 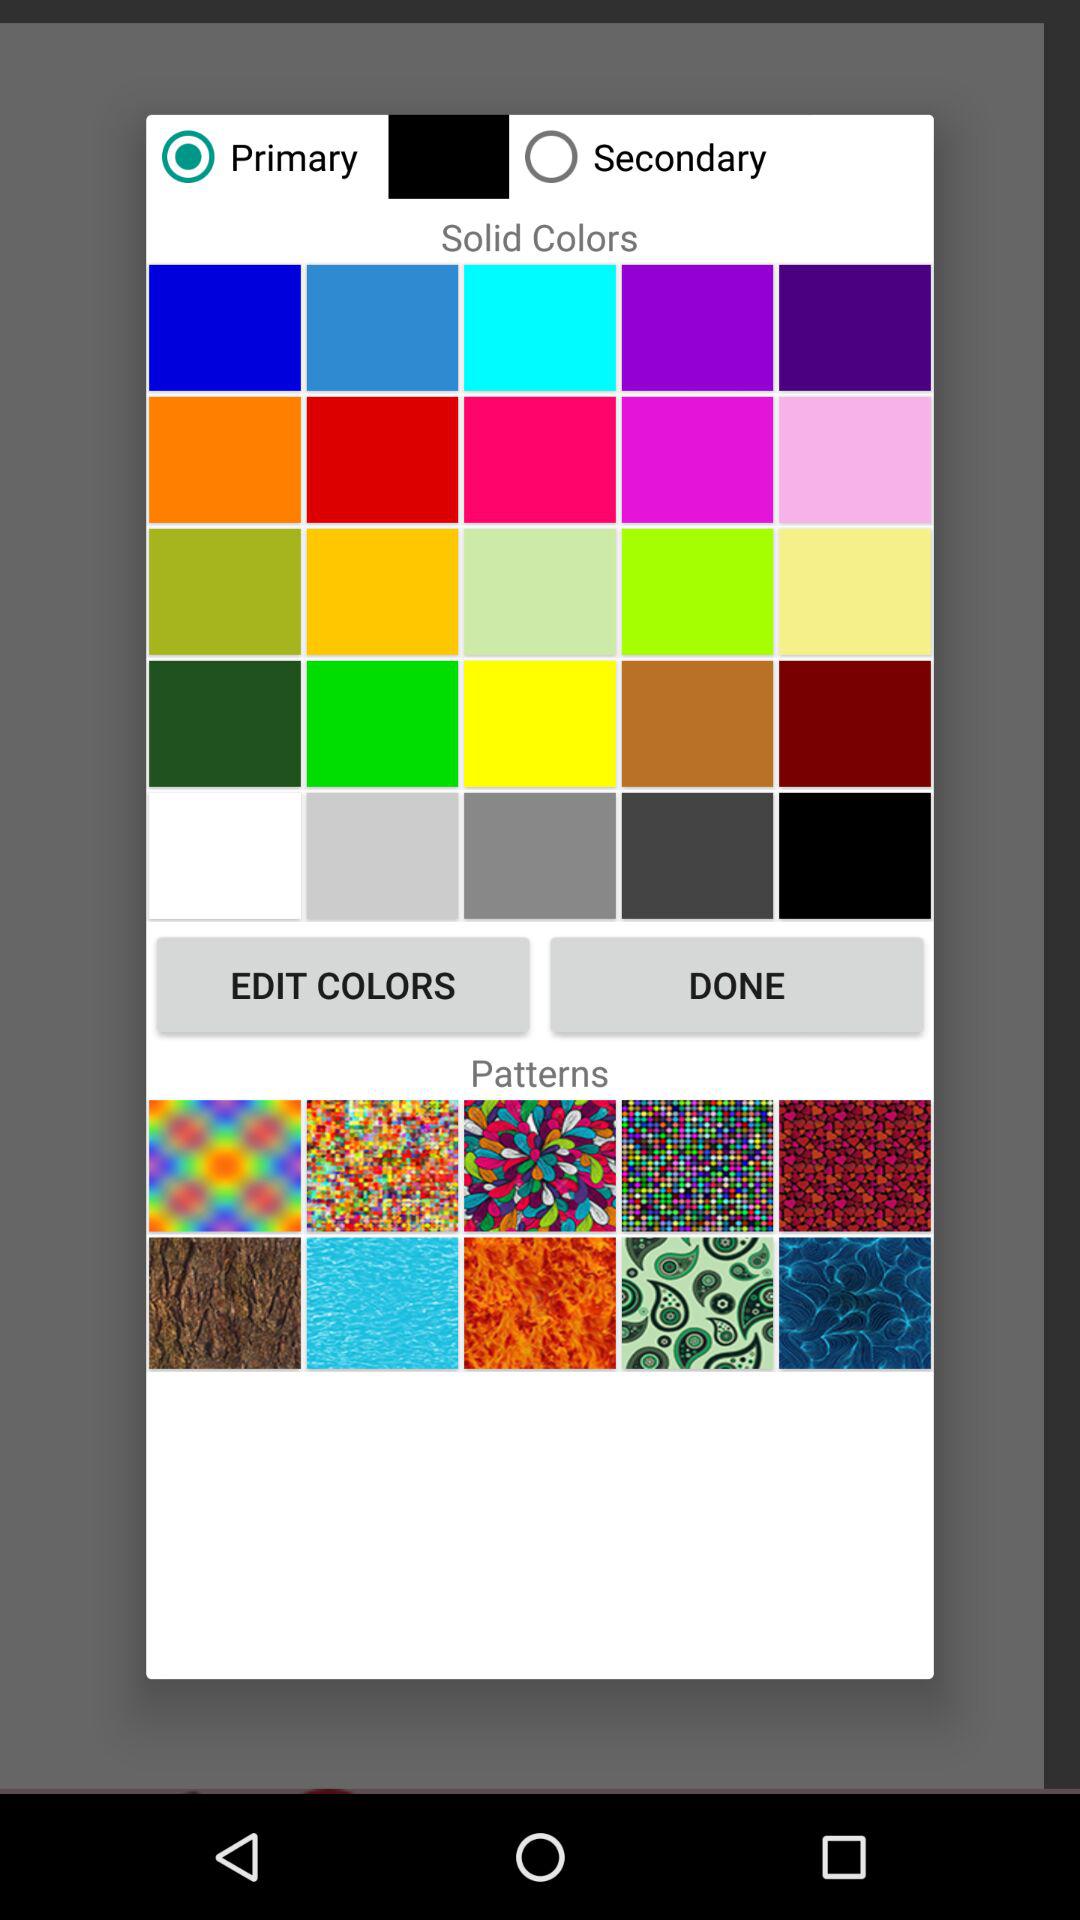 What do you see at coordinates (540, 1302) in the screenshot?
I see `select pattern` at bounding box center [540, 1302].